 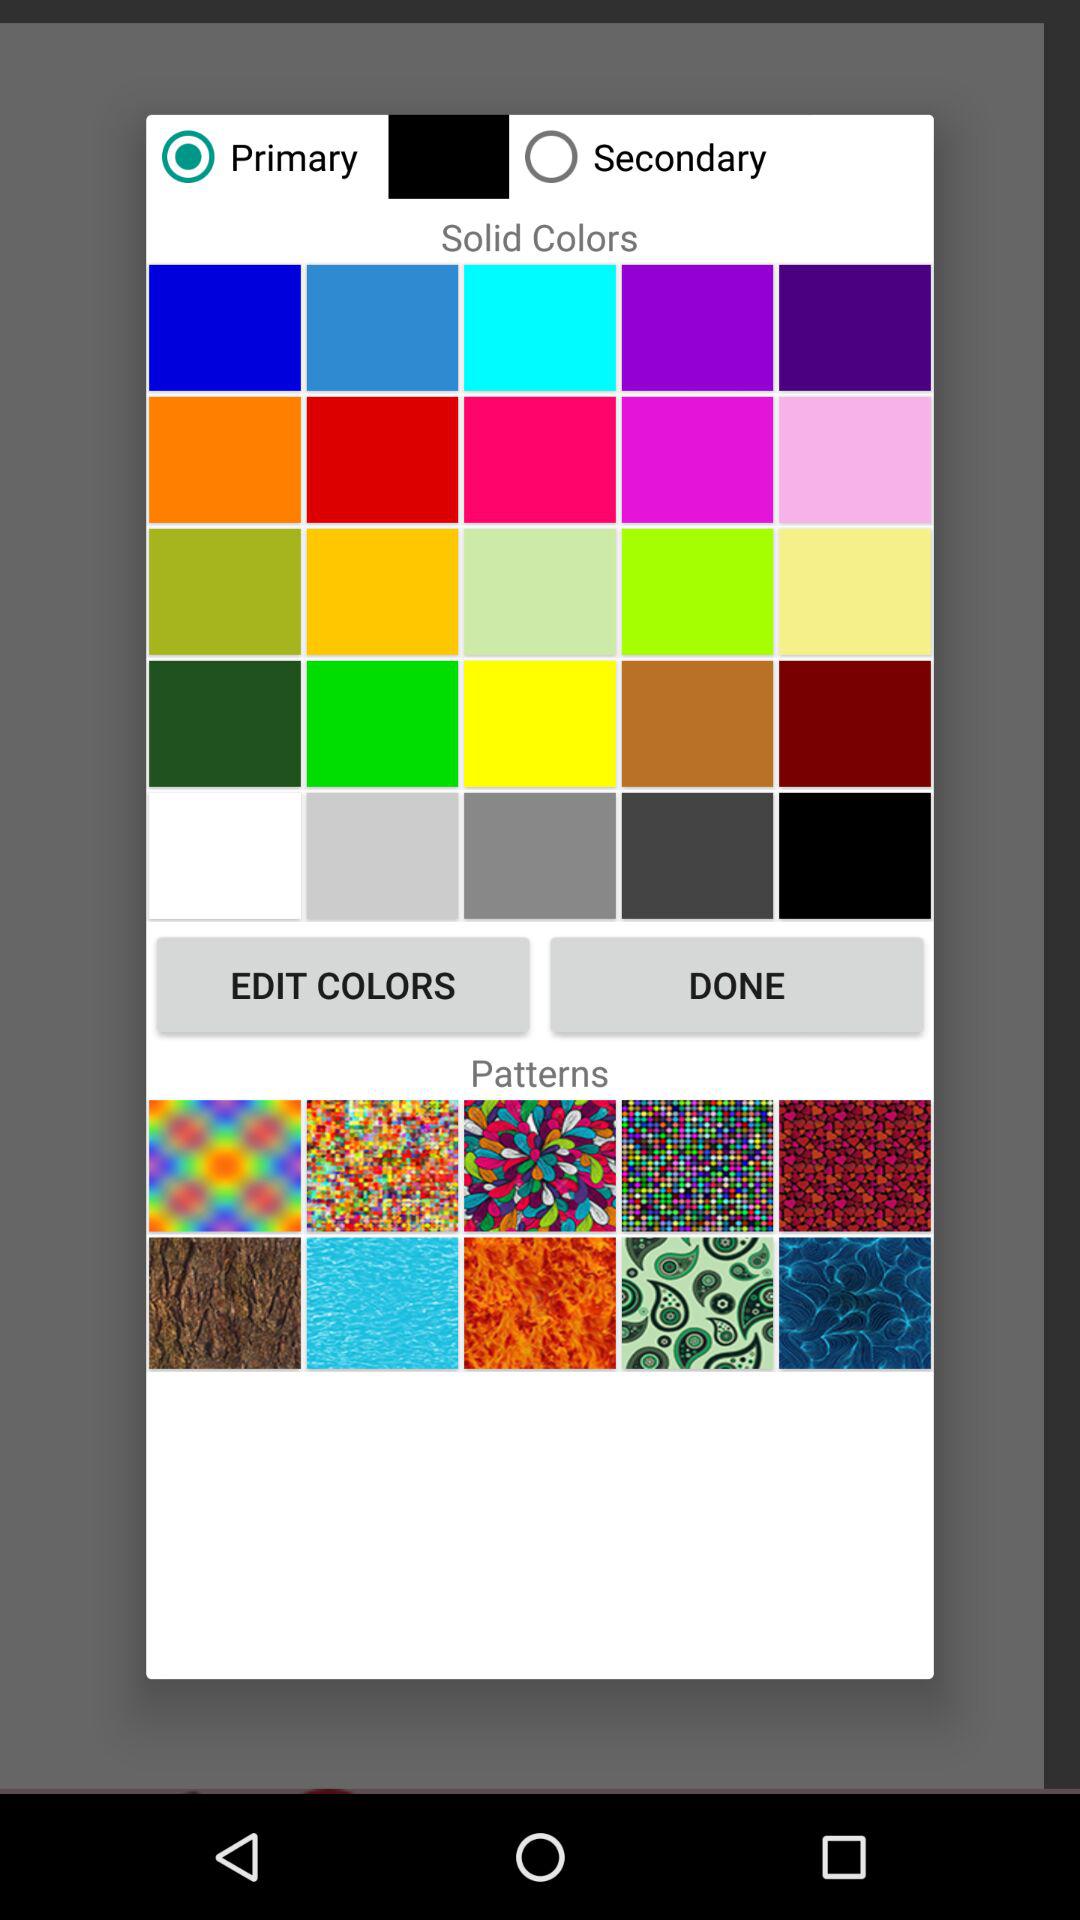 What do you see at coordinates (540, 1302) in the screenshot?
I see `select pattern` at bounding box center [540, 1302].